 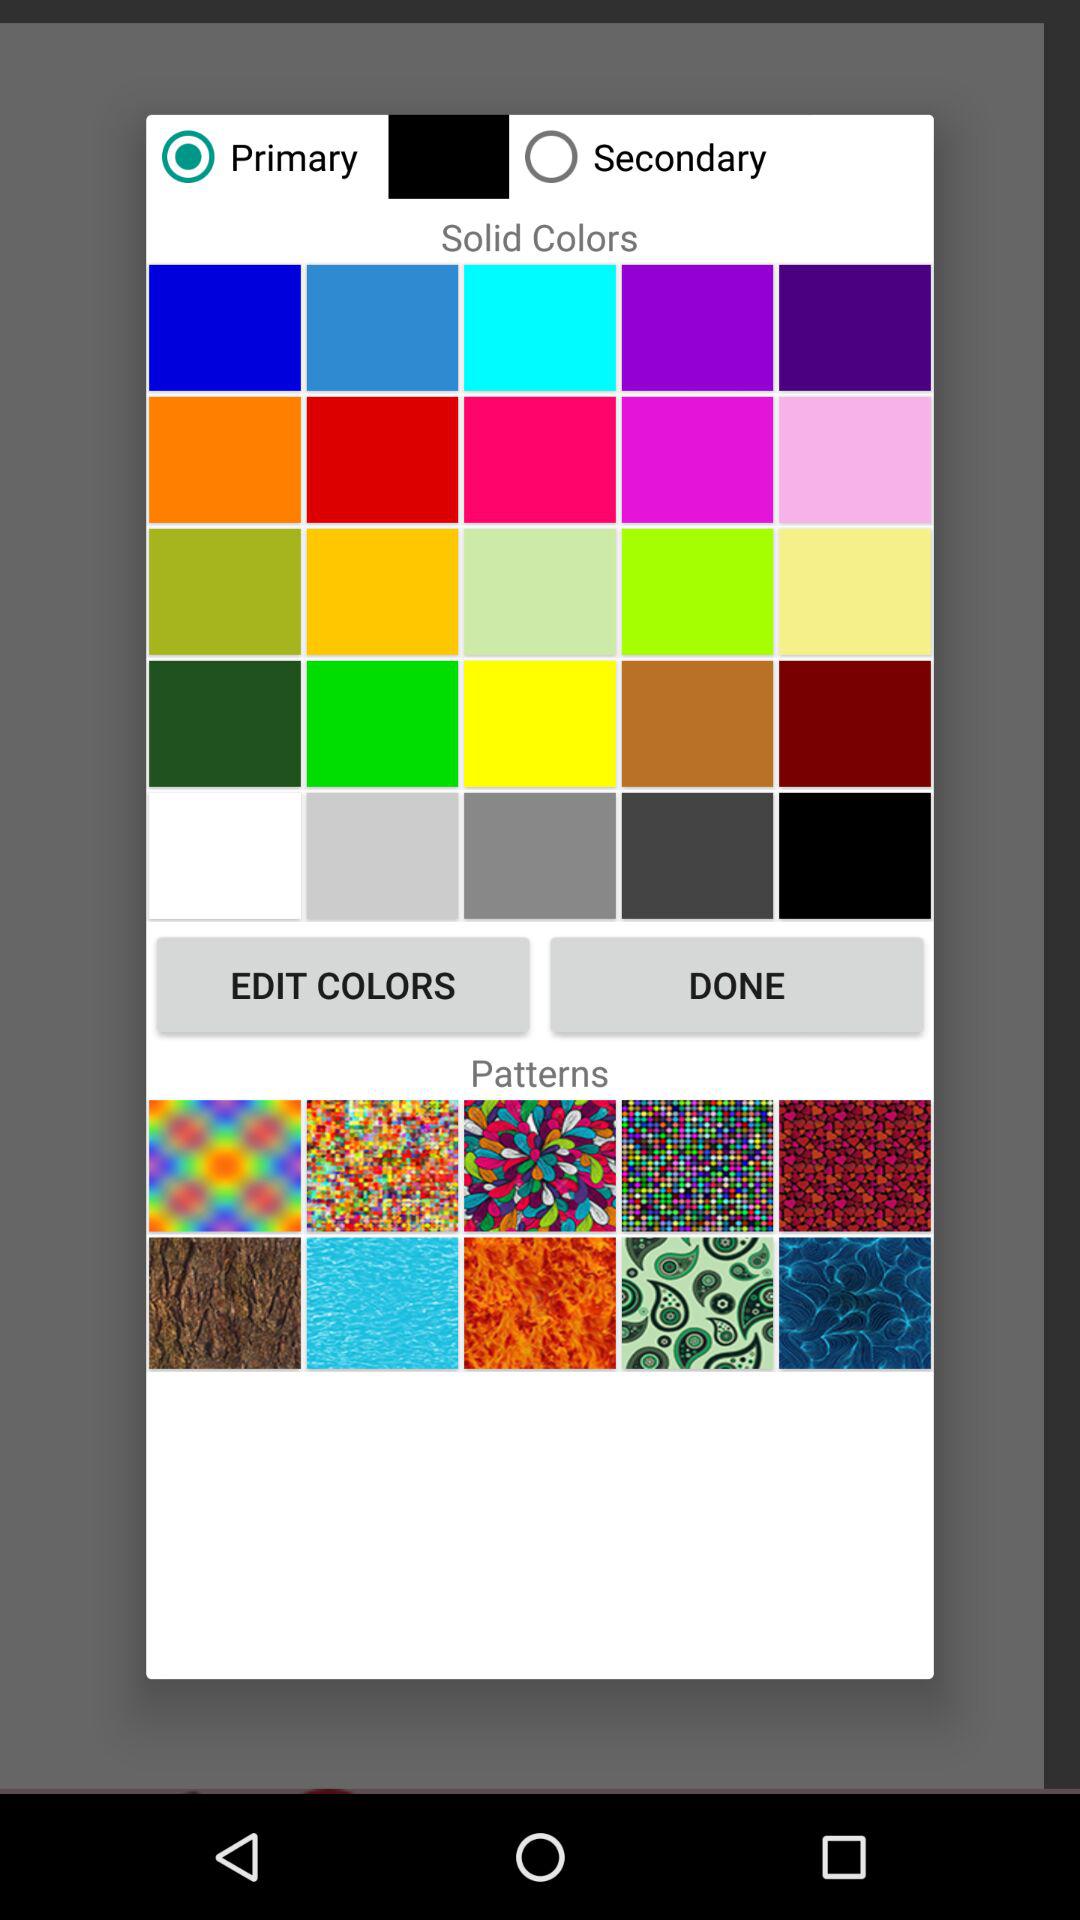 What do you see at coordinates (540, 1302) in the screenshot?
I see `select pattern` at bounding box center [540, 1302].